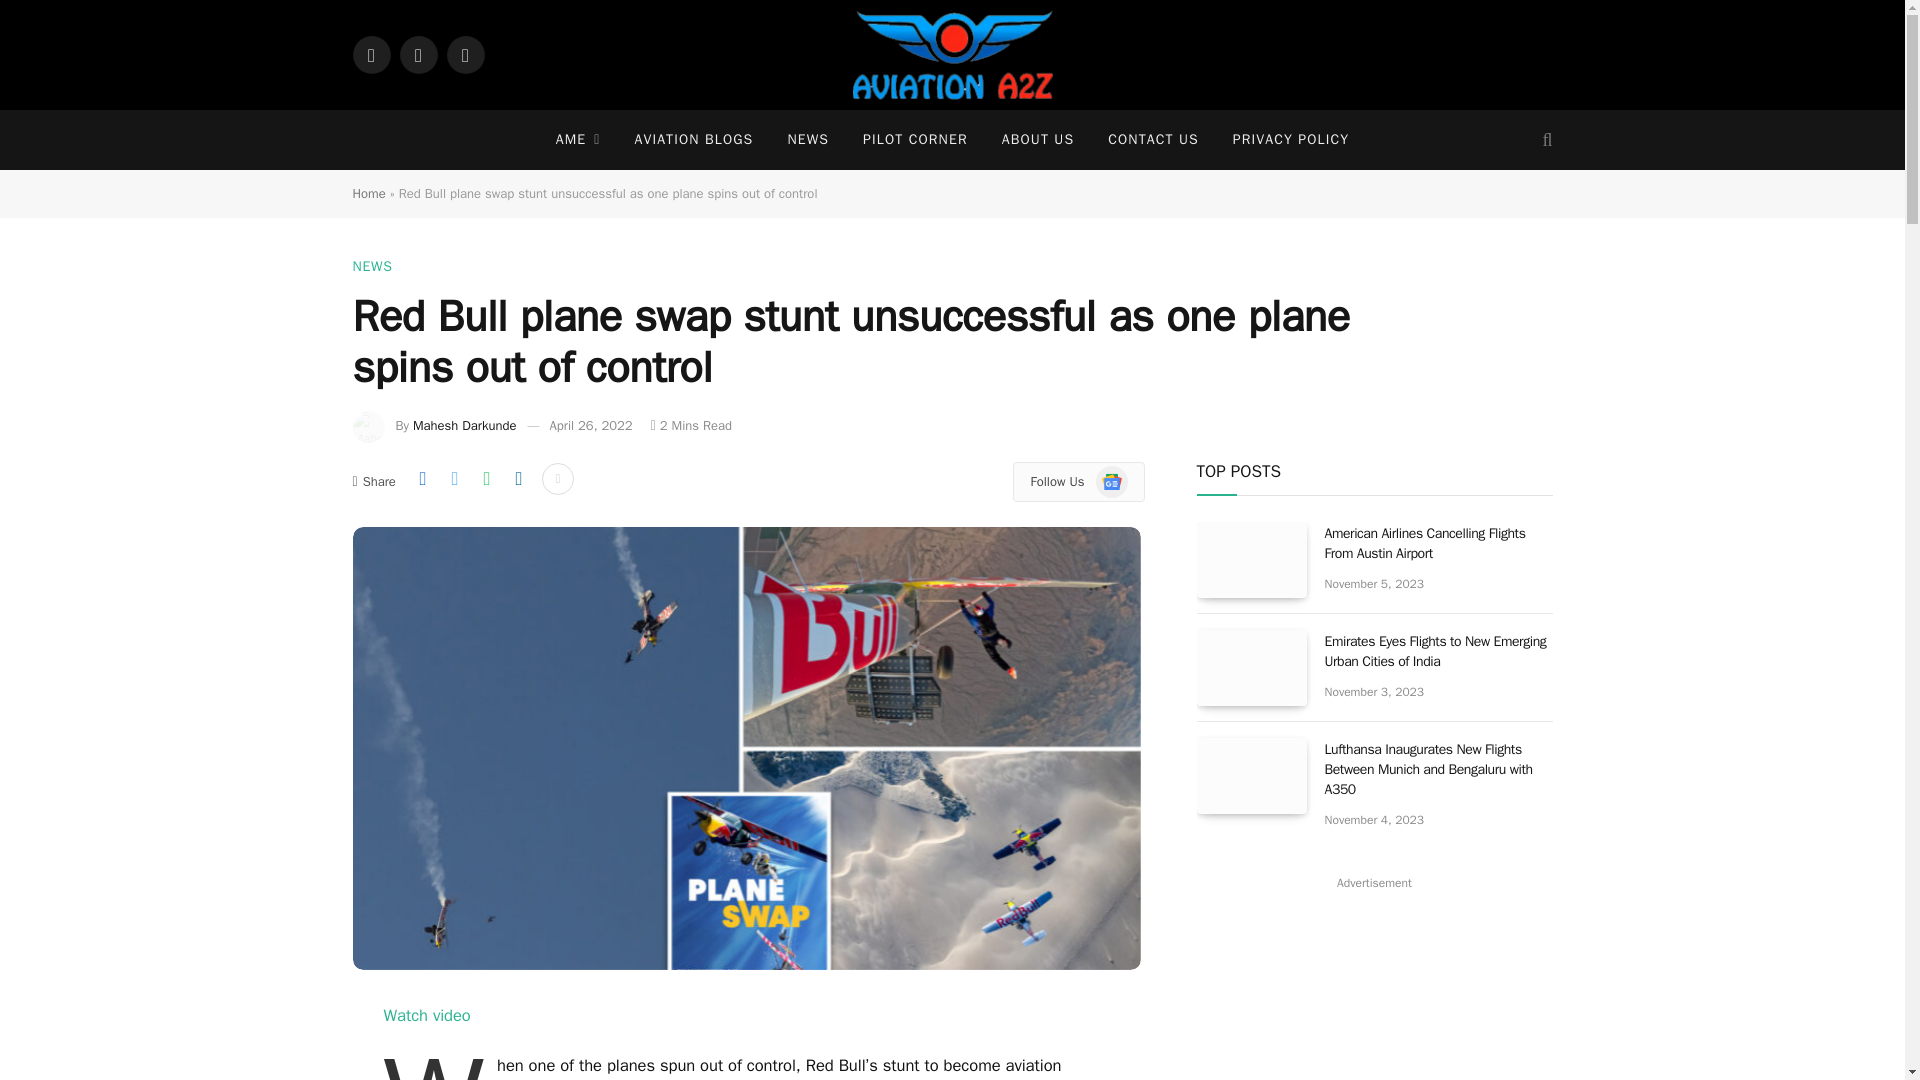 The width and height of the screenshot is (1920, 1080). Describe the element at coordinates (1290, 140) in the screenshot. I see `PRIVACY POLICY` at that location.